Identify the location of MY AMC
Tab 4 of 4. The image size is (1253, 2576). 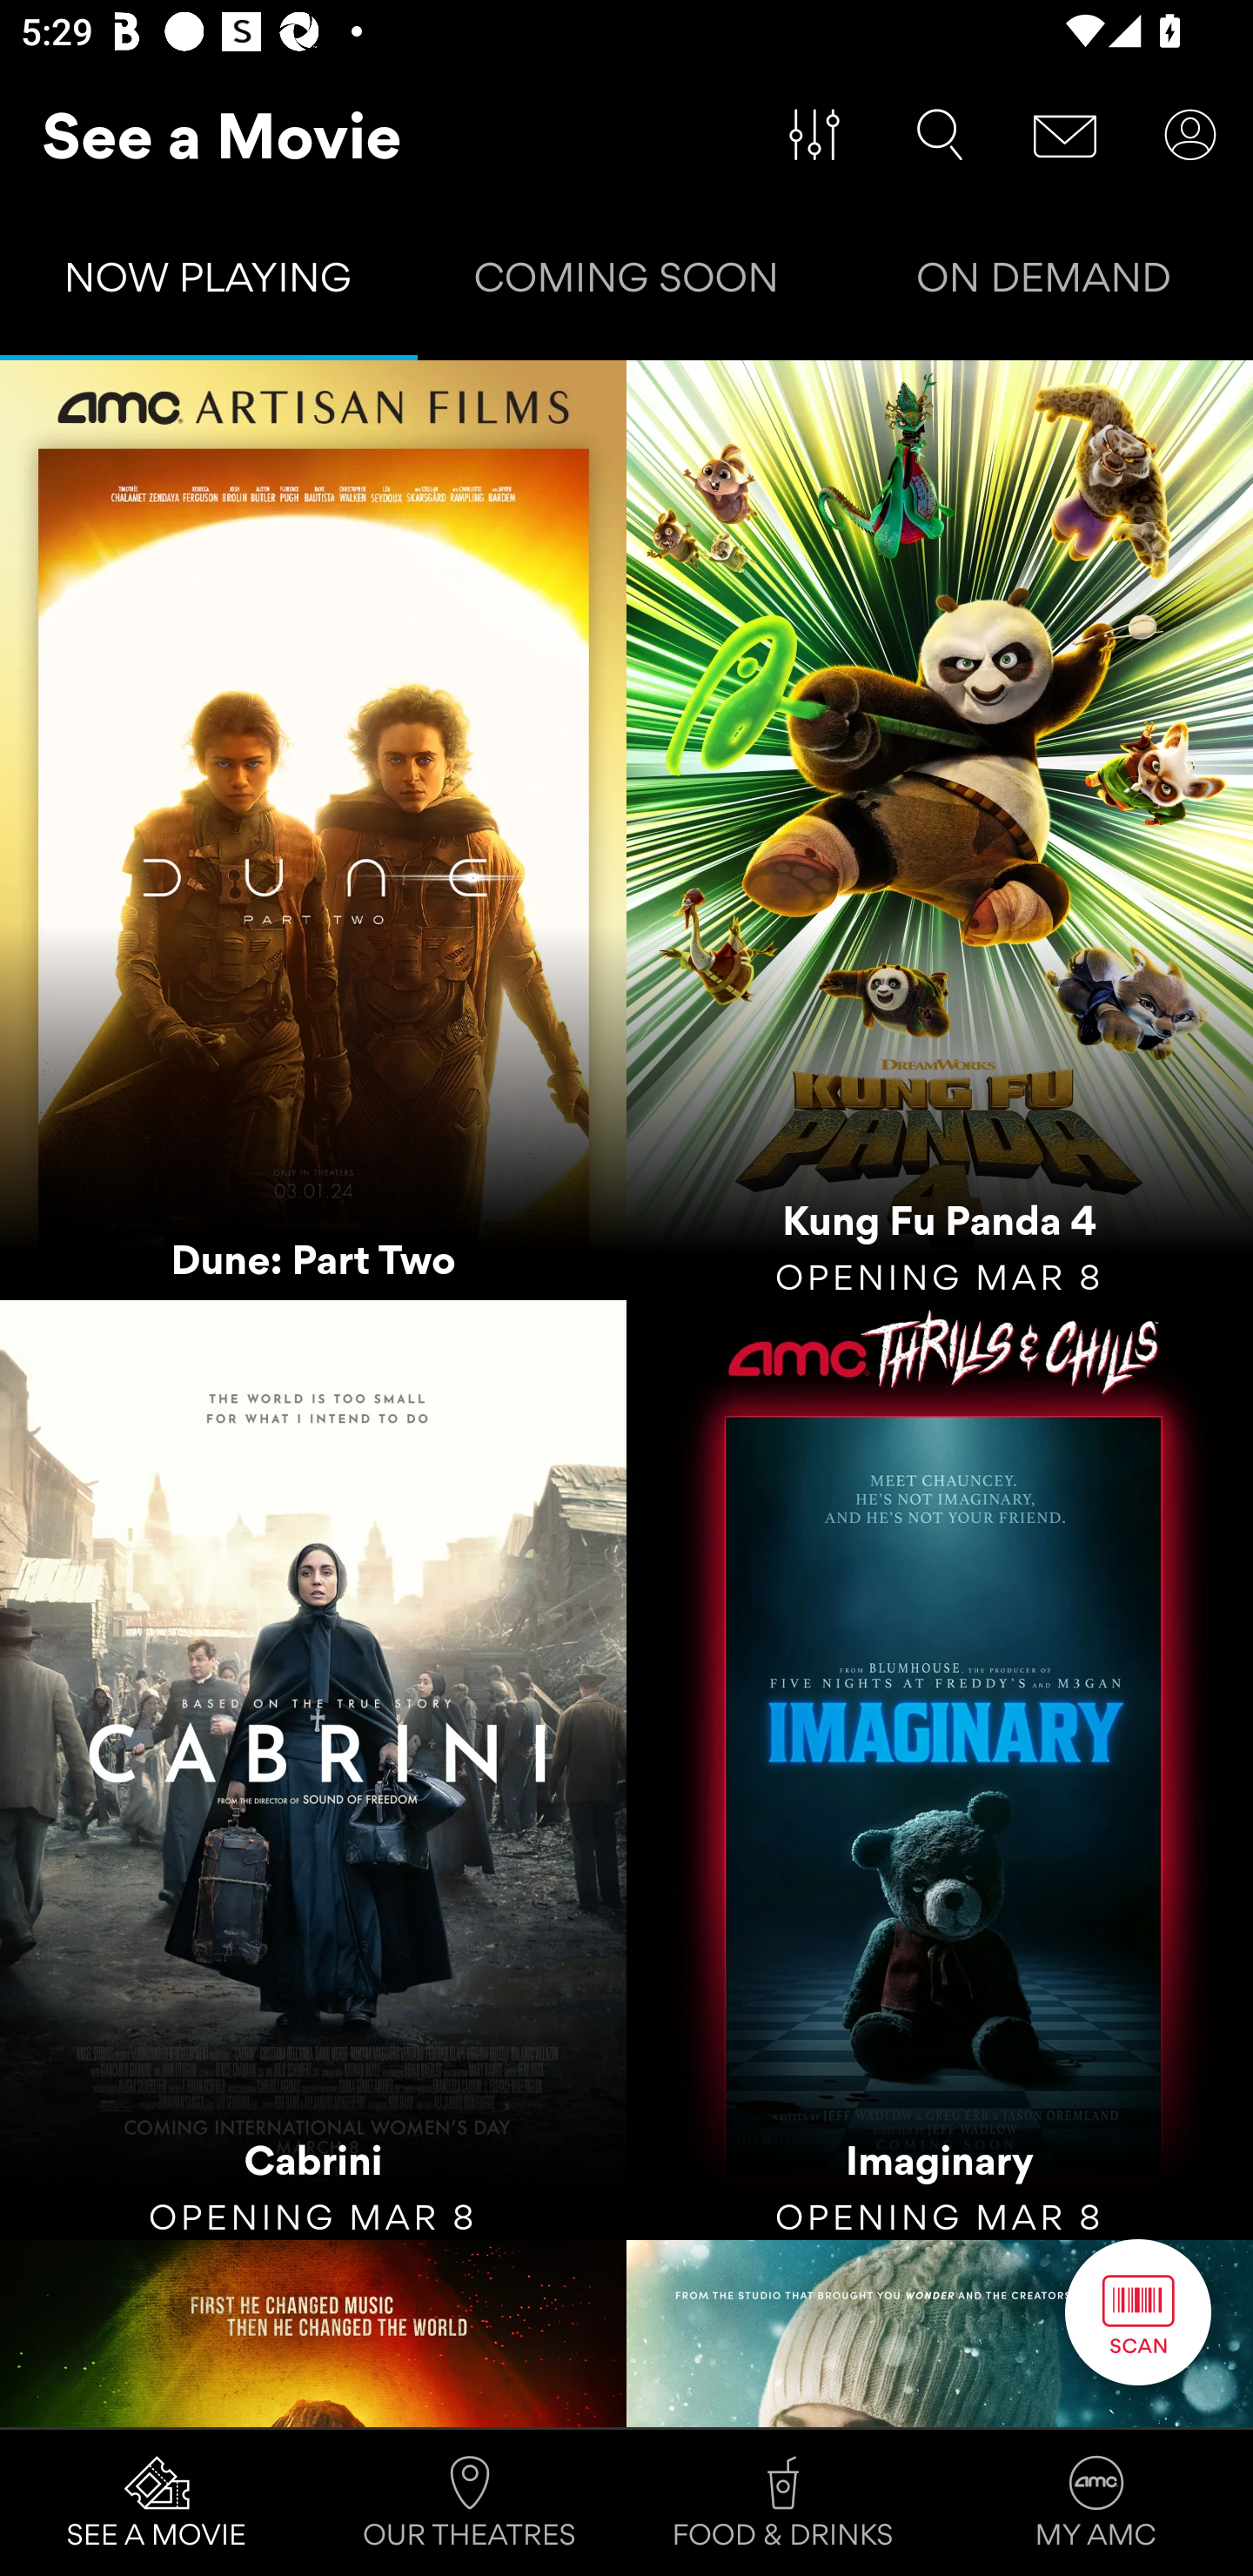
(1096, 2503).